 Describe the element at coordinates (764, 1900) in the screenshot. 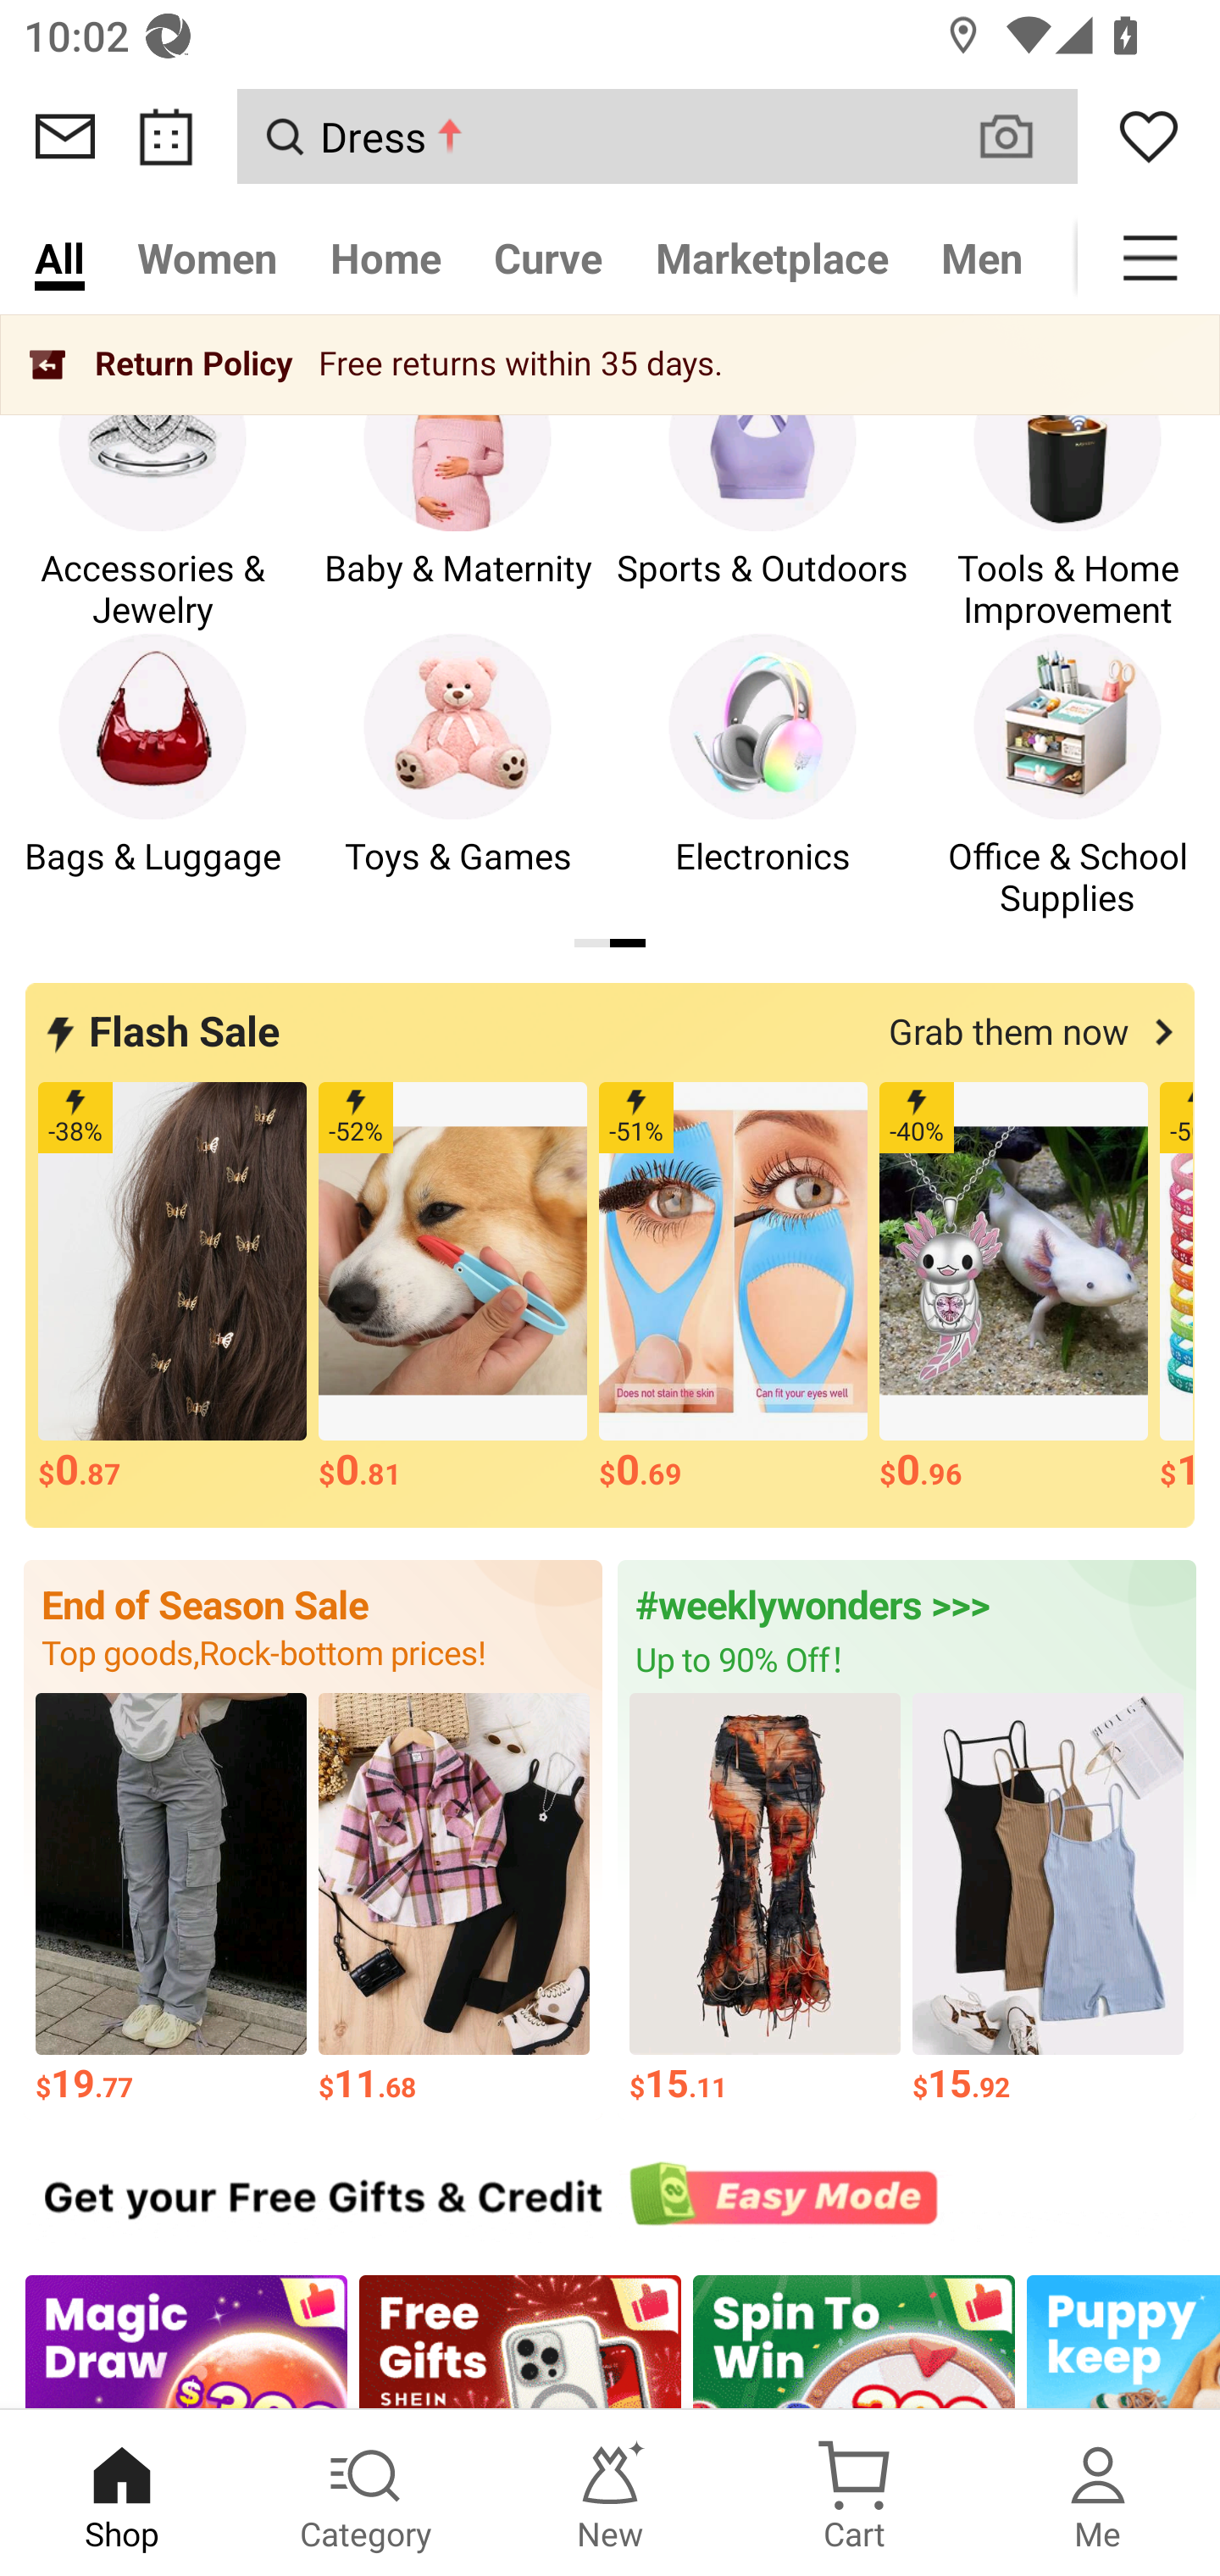

I see `$15.11 Price $15.11` at that location.